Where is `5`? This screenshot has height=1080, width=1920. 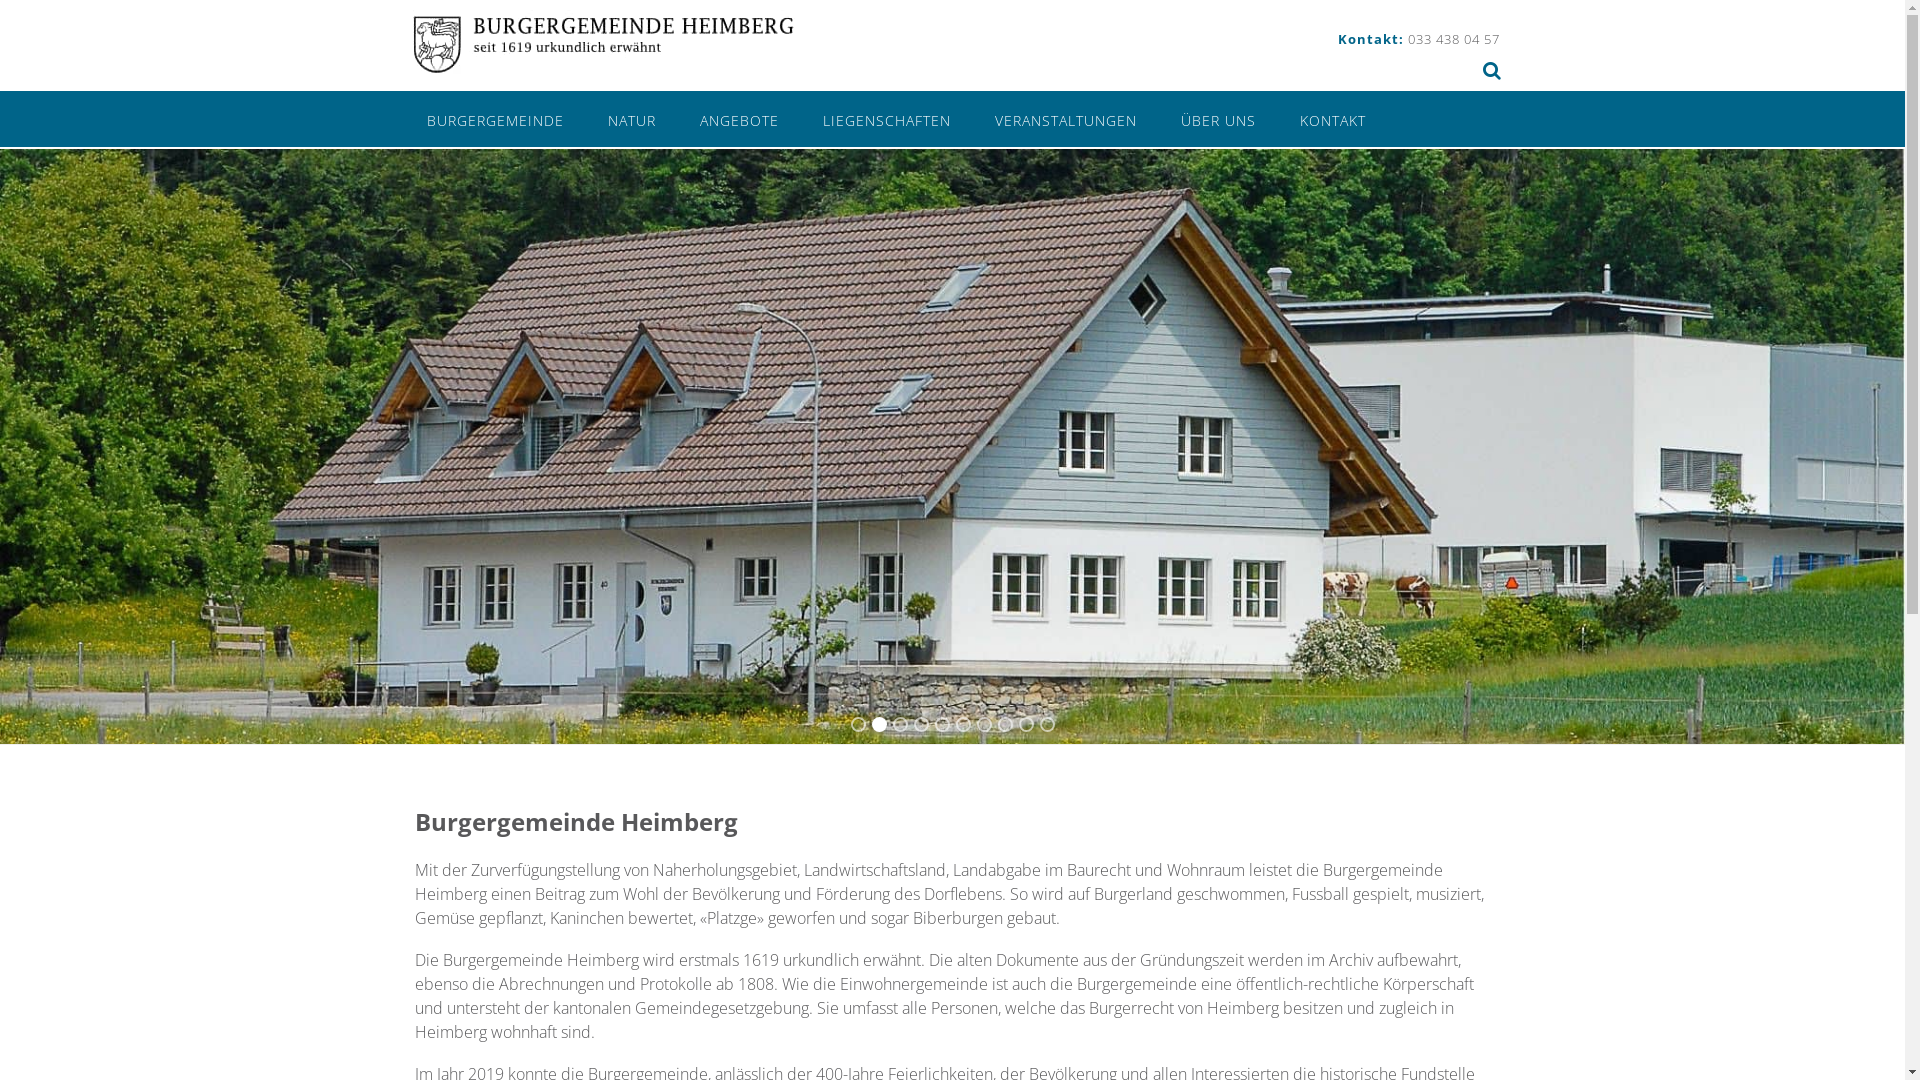
5 is located at coordinates (942, 724).